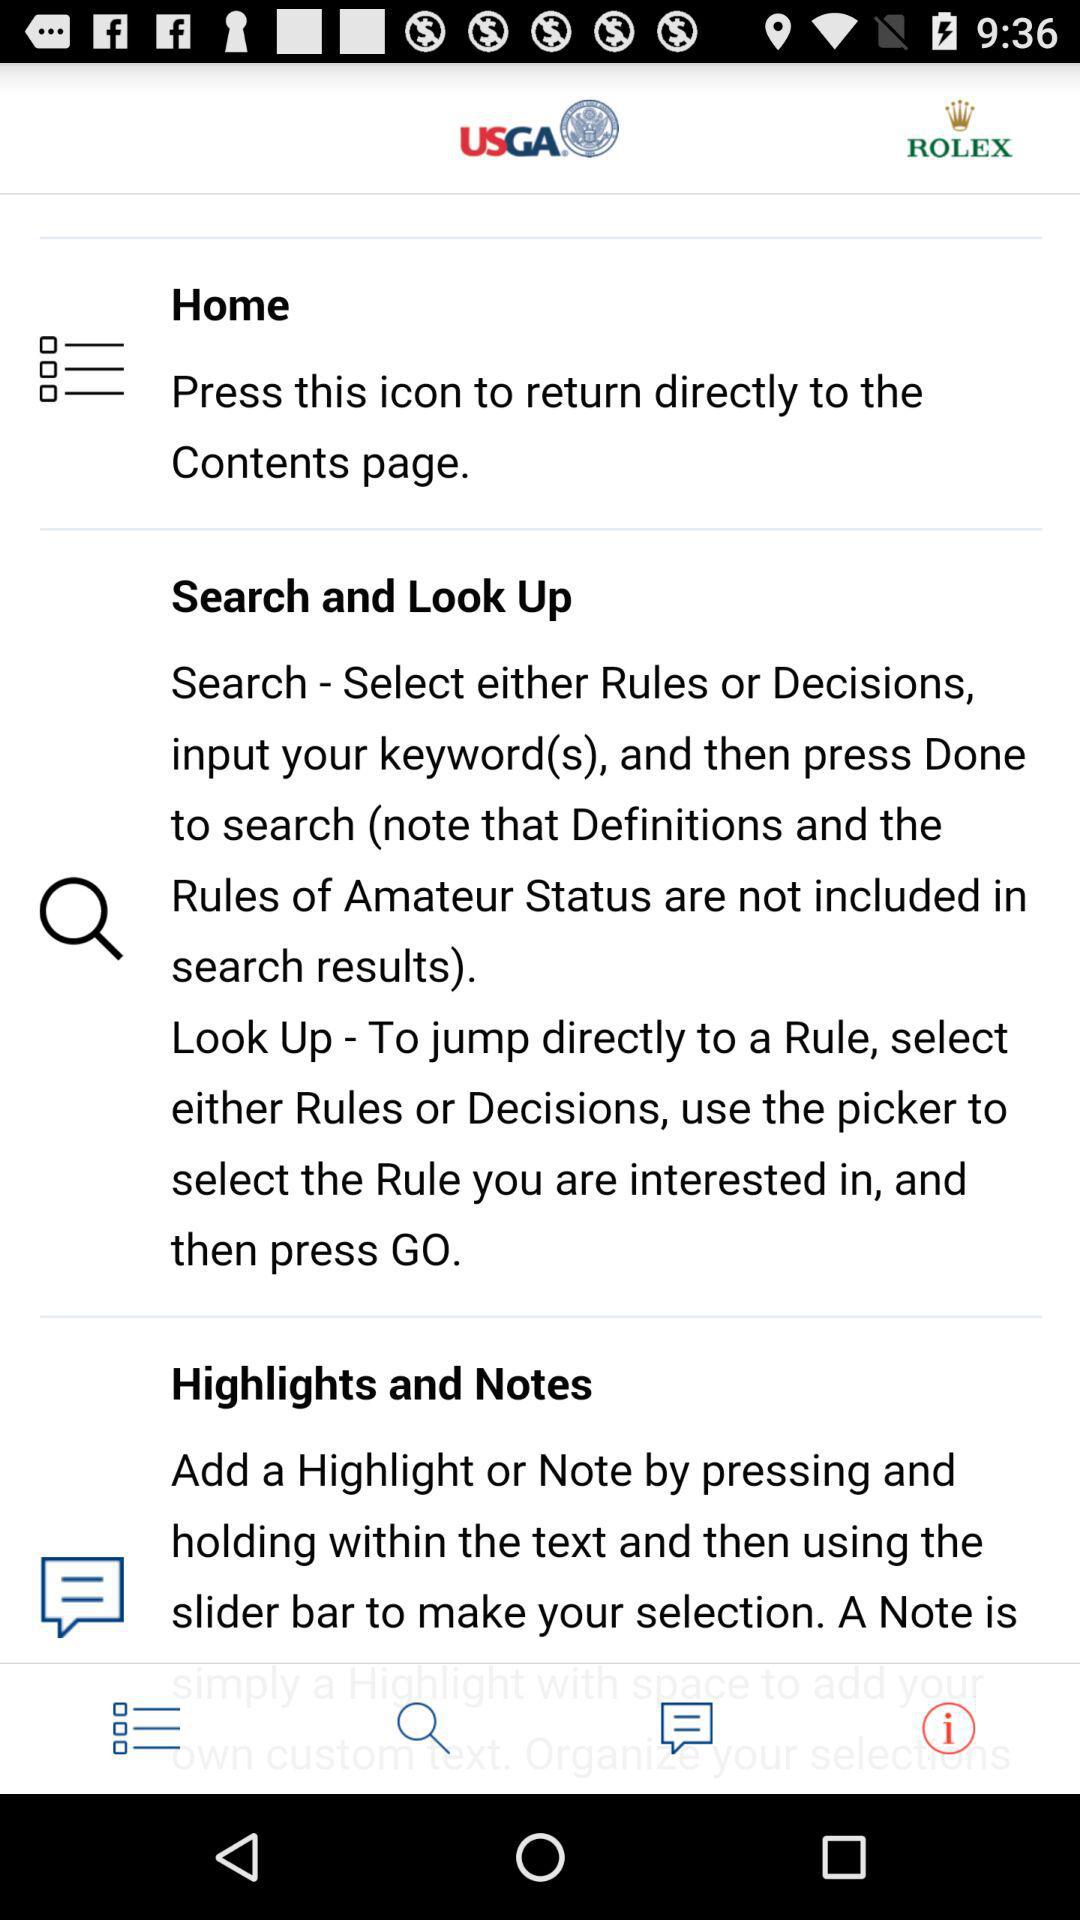  I want to click on usga latest golf rules, so click(540, 128).